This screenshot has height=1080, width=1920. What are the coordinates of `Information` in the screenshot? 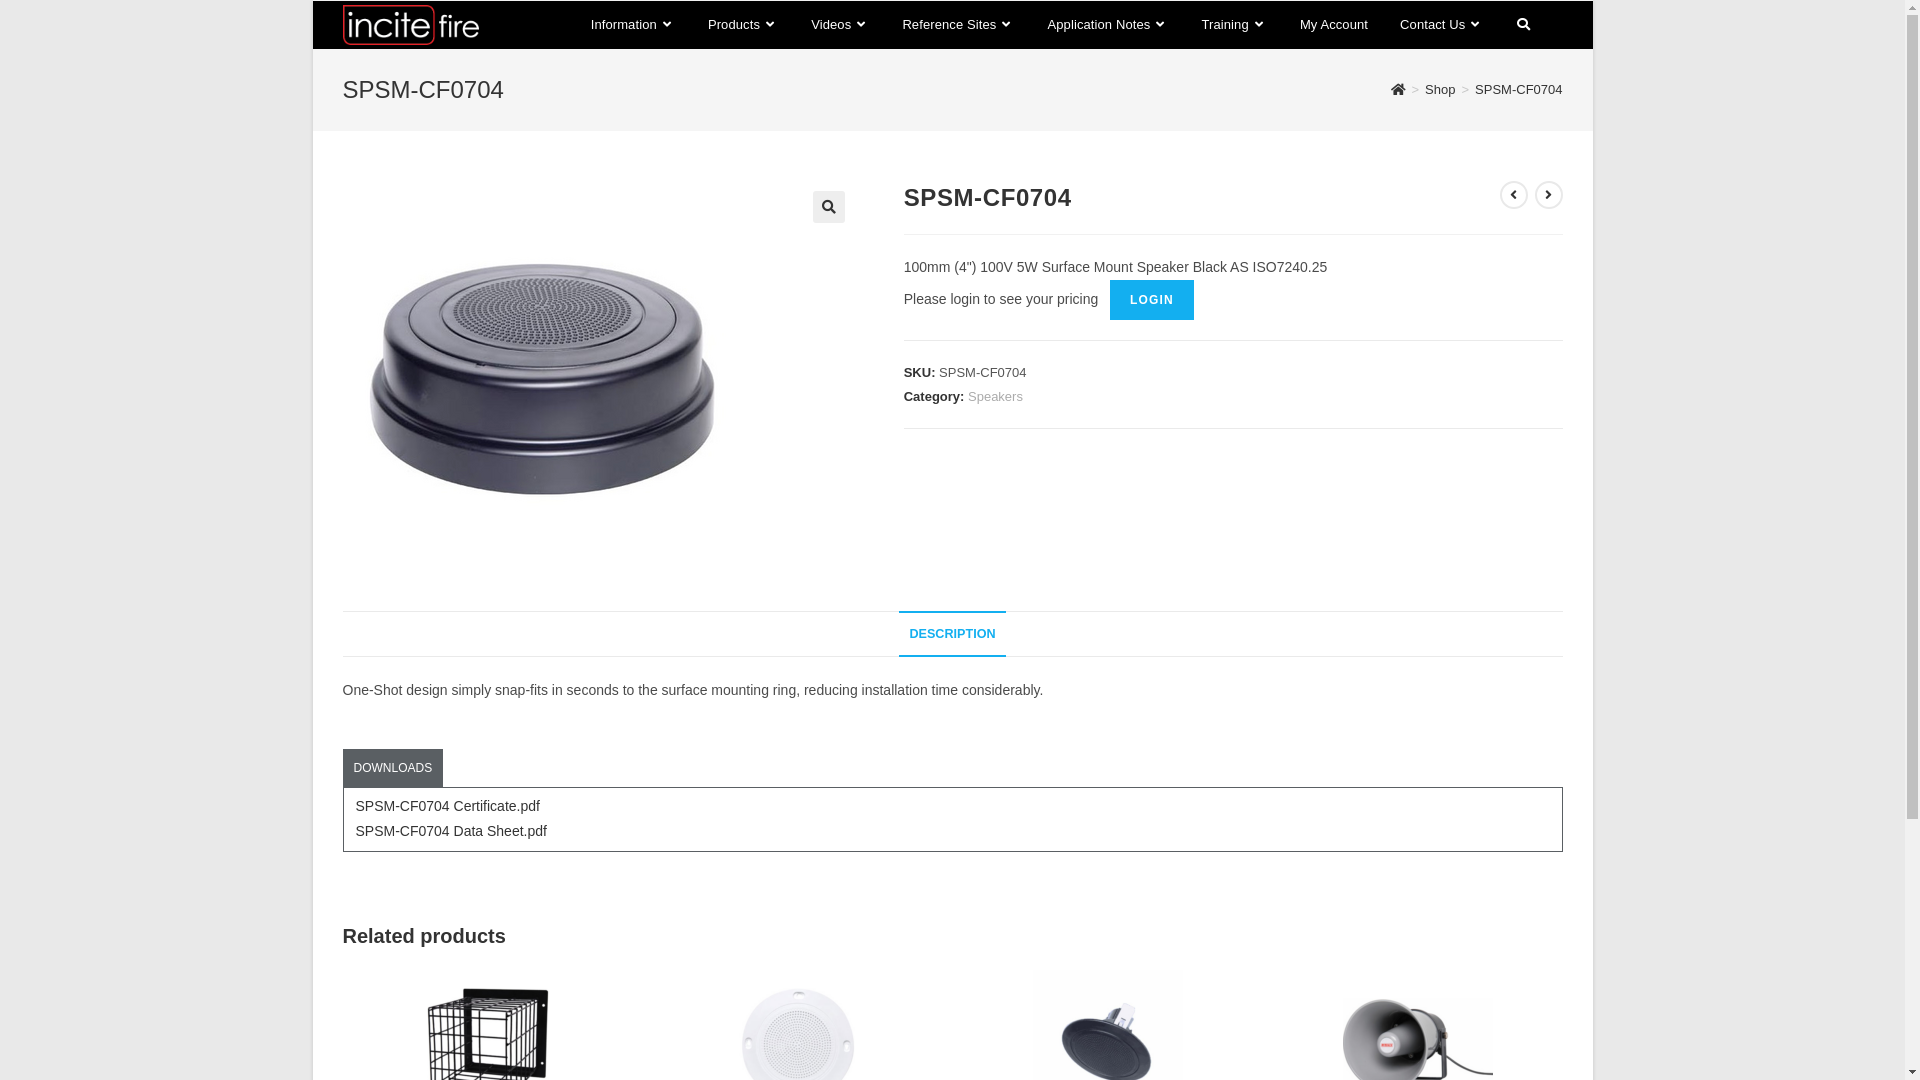 It's located at (634, 25).